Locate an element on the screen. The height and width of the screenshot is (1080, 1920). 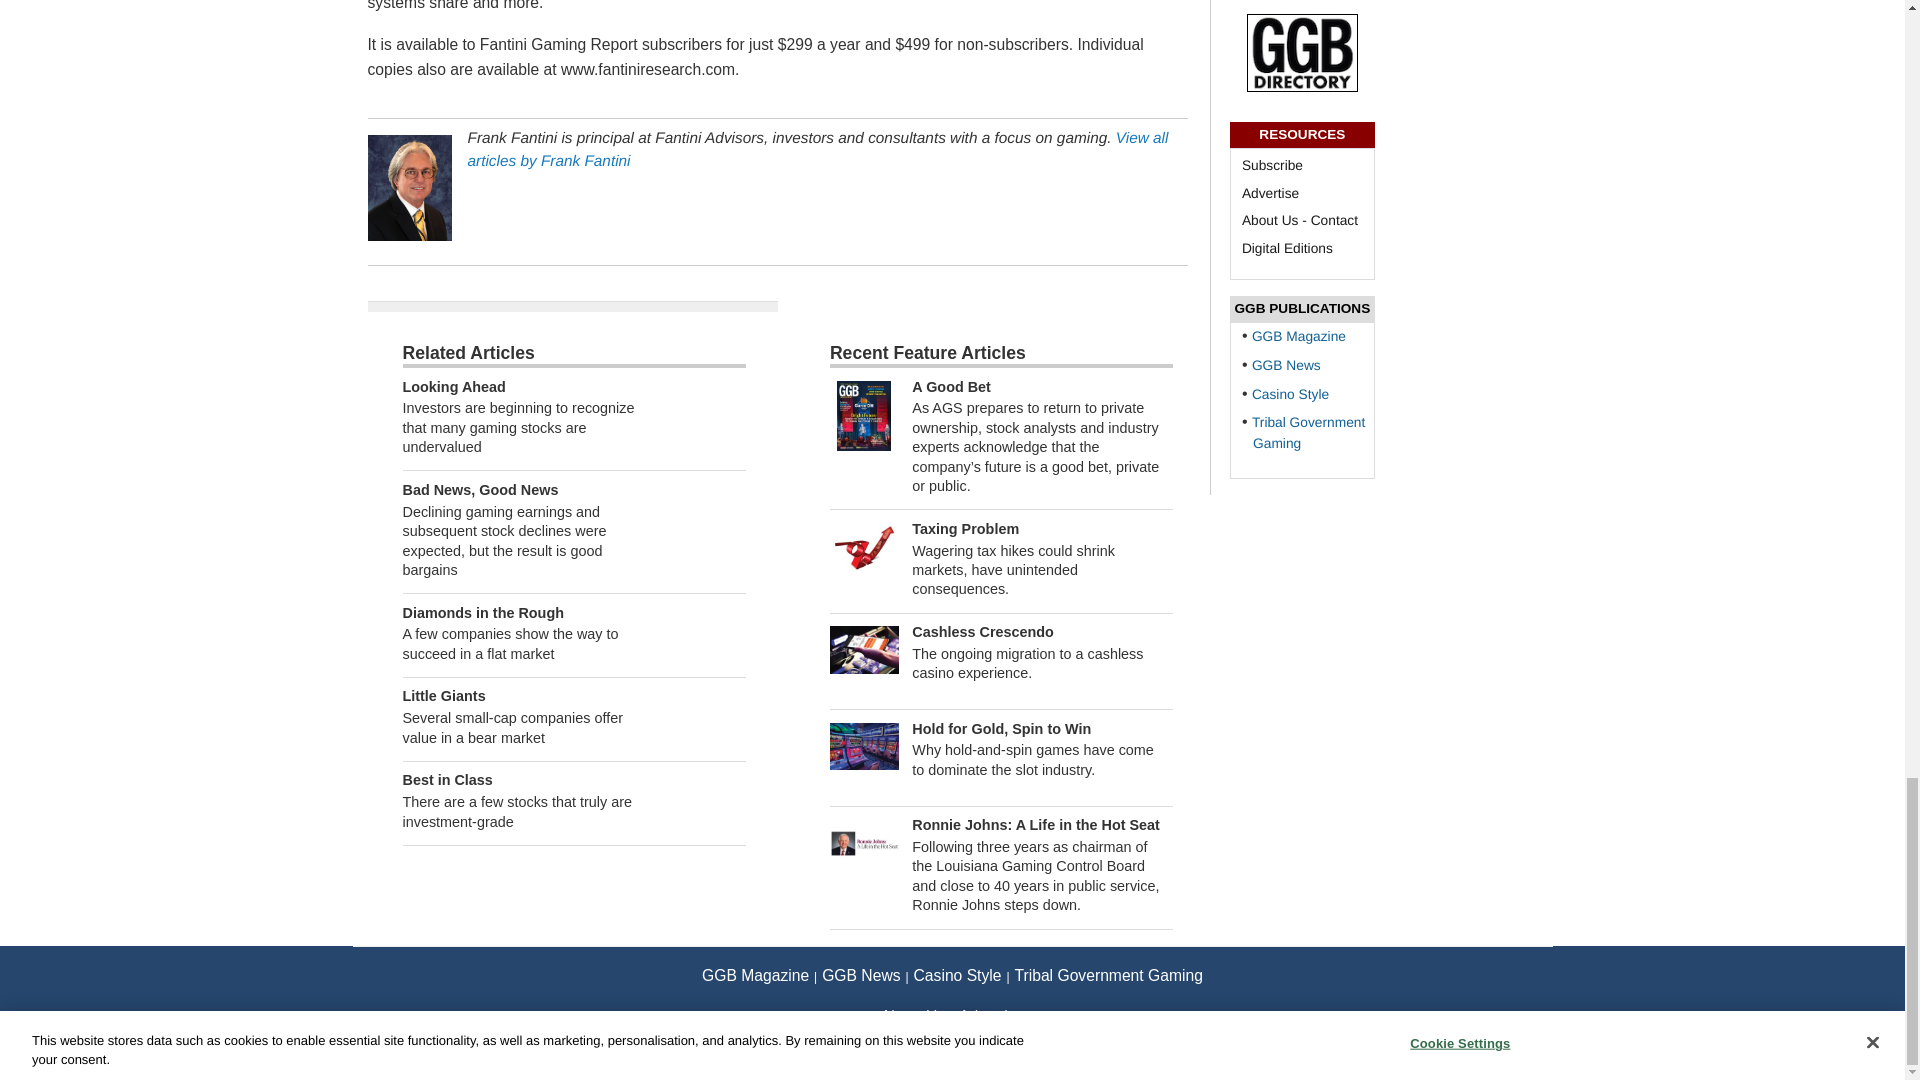
Diamonds in the Rough is located at coordinates (482, 612).